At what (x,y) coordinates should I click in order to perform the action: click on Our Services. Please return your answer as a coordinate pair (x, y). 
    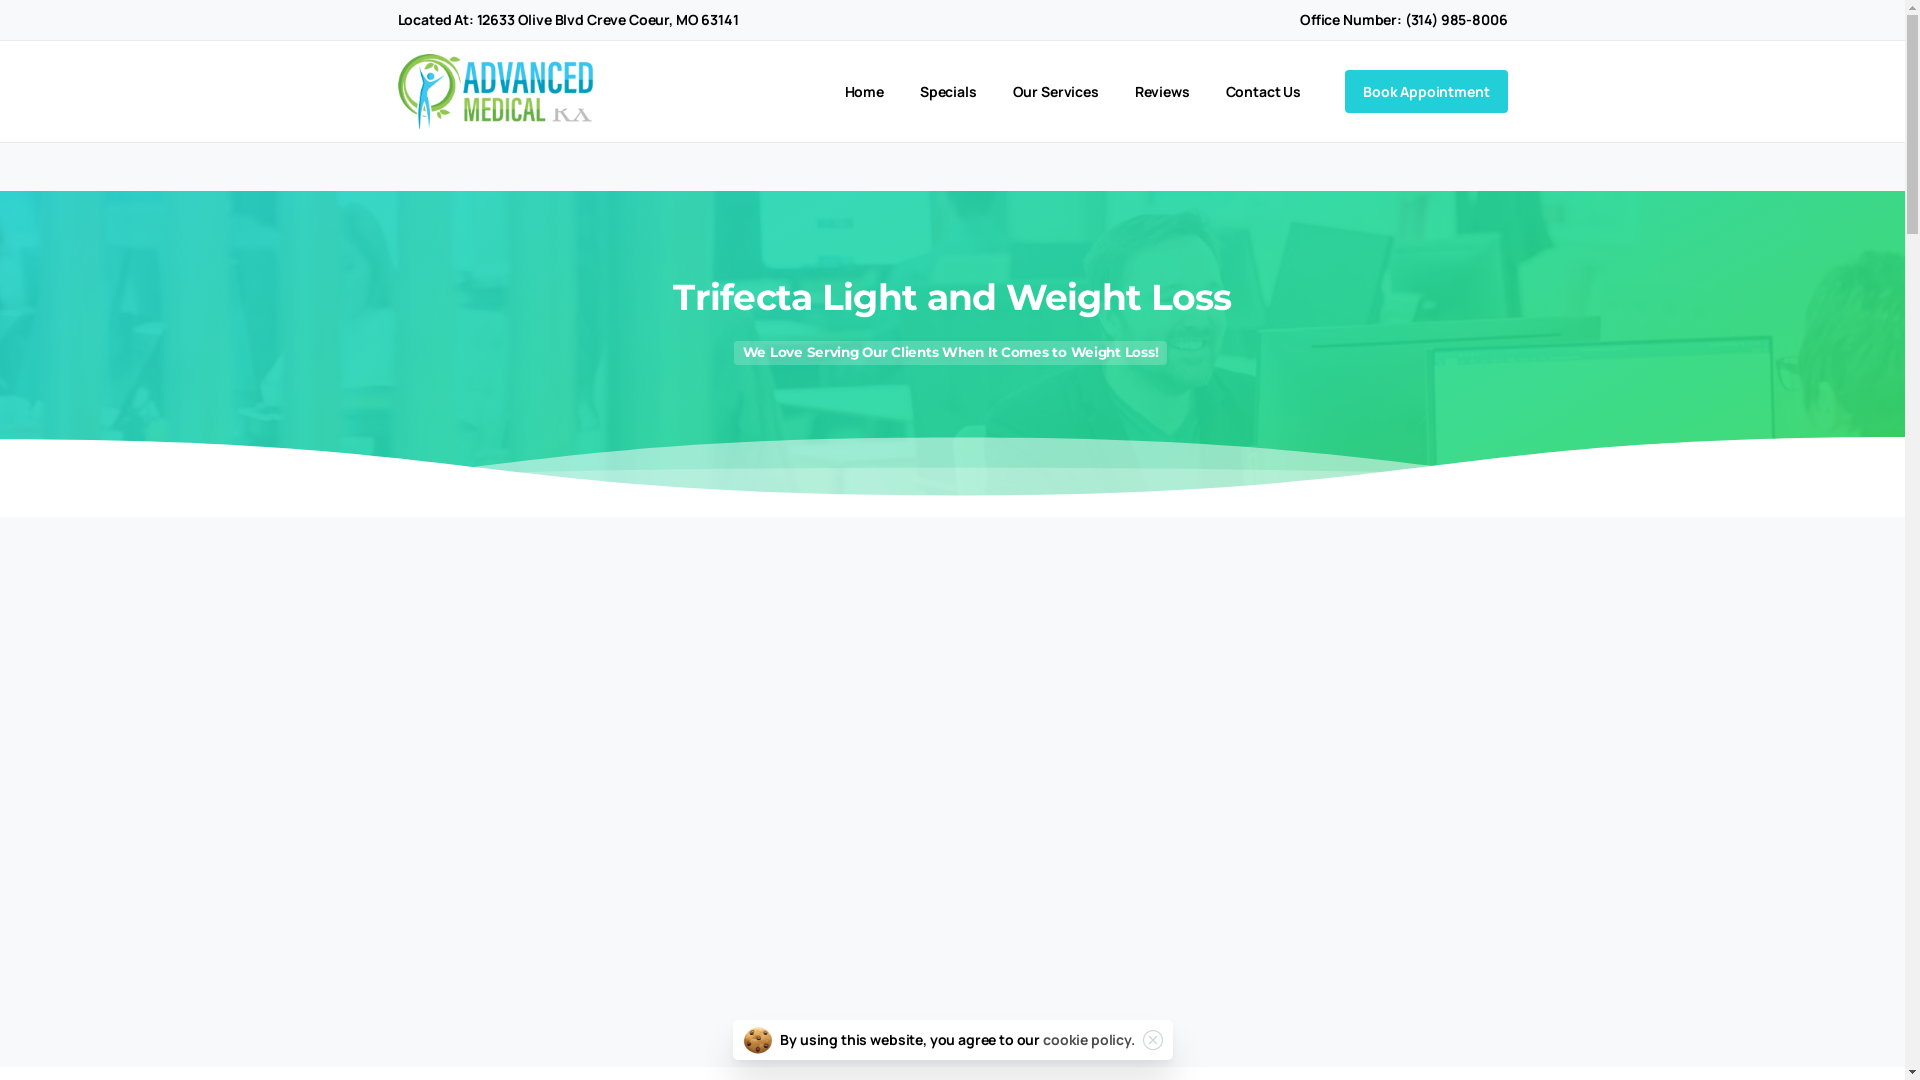
    Looking at the image, I should click on (1056, 92).